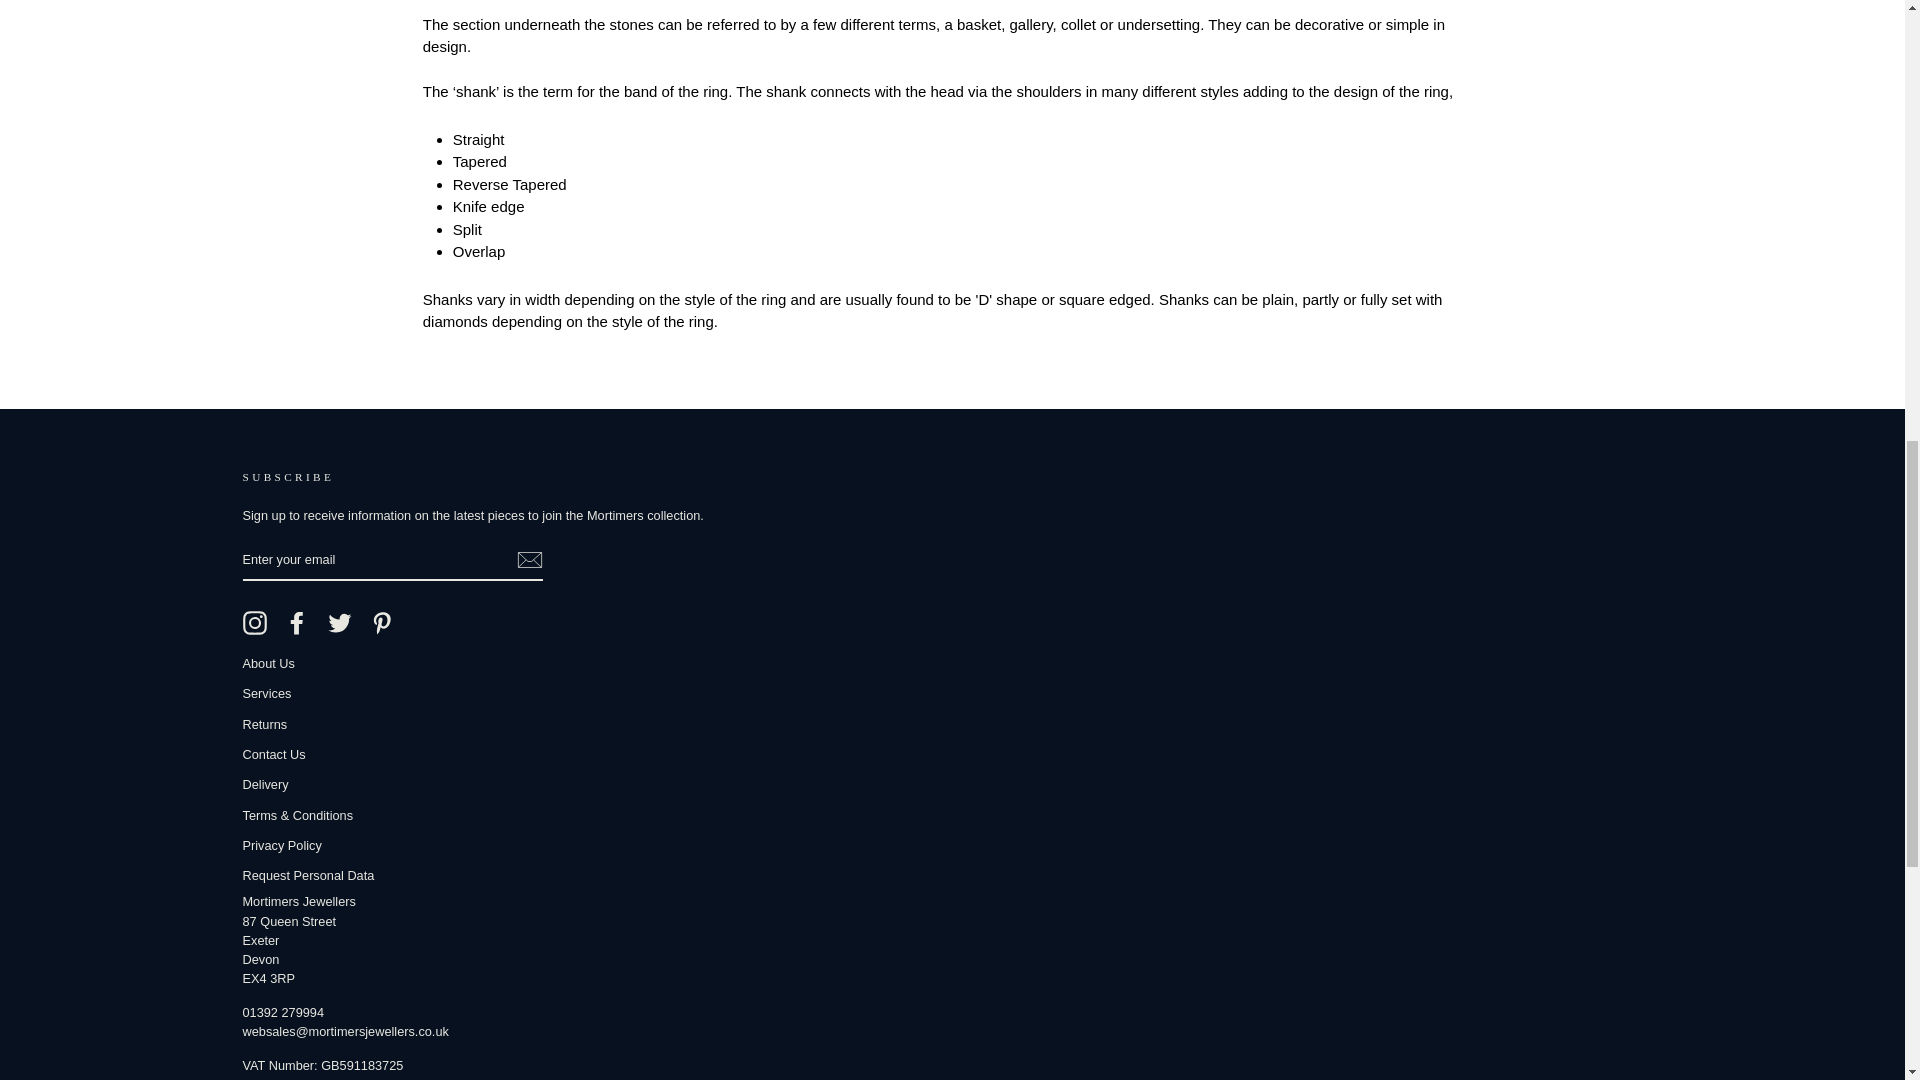  What do you see at coordinates (382, 623) in the screenshot?
I see `Mortimers Jewellers on Pinterest` at bounding box center [382, 623].